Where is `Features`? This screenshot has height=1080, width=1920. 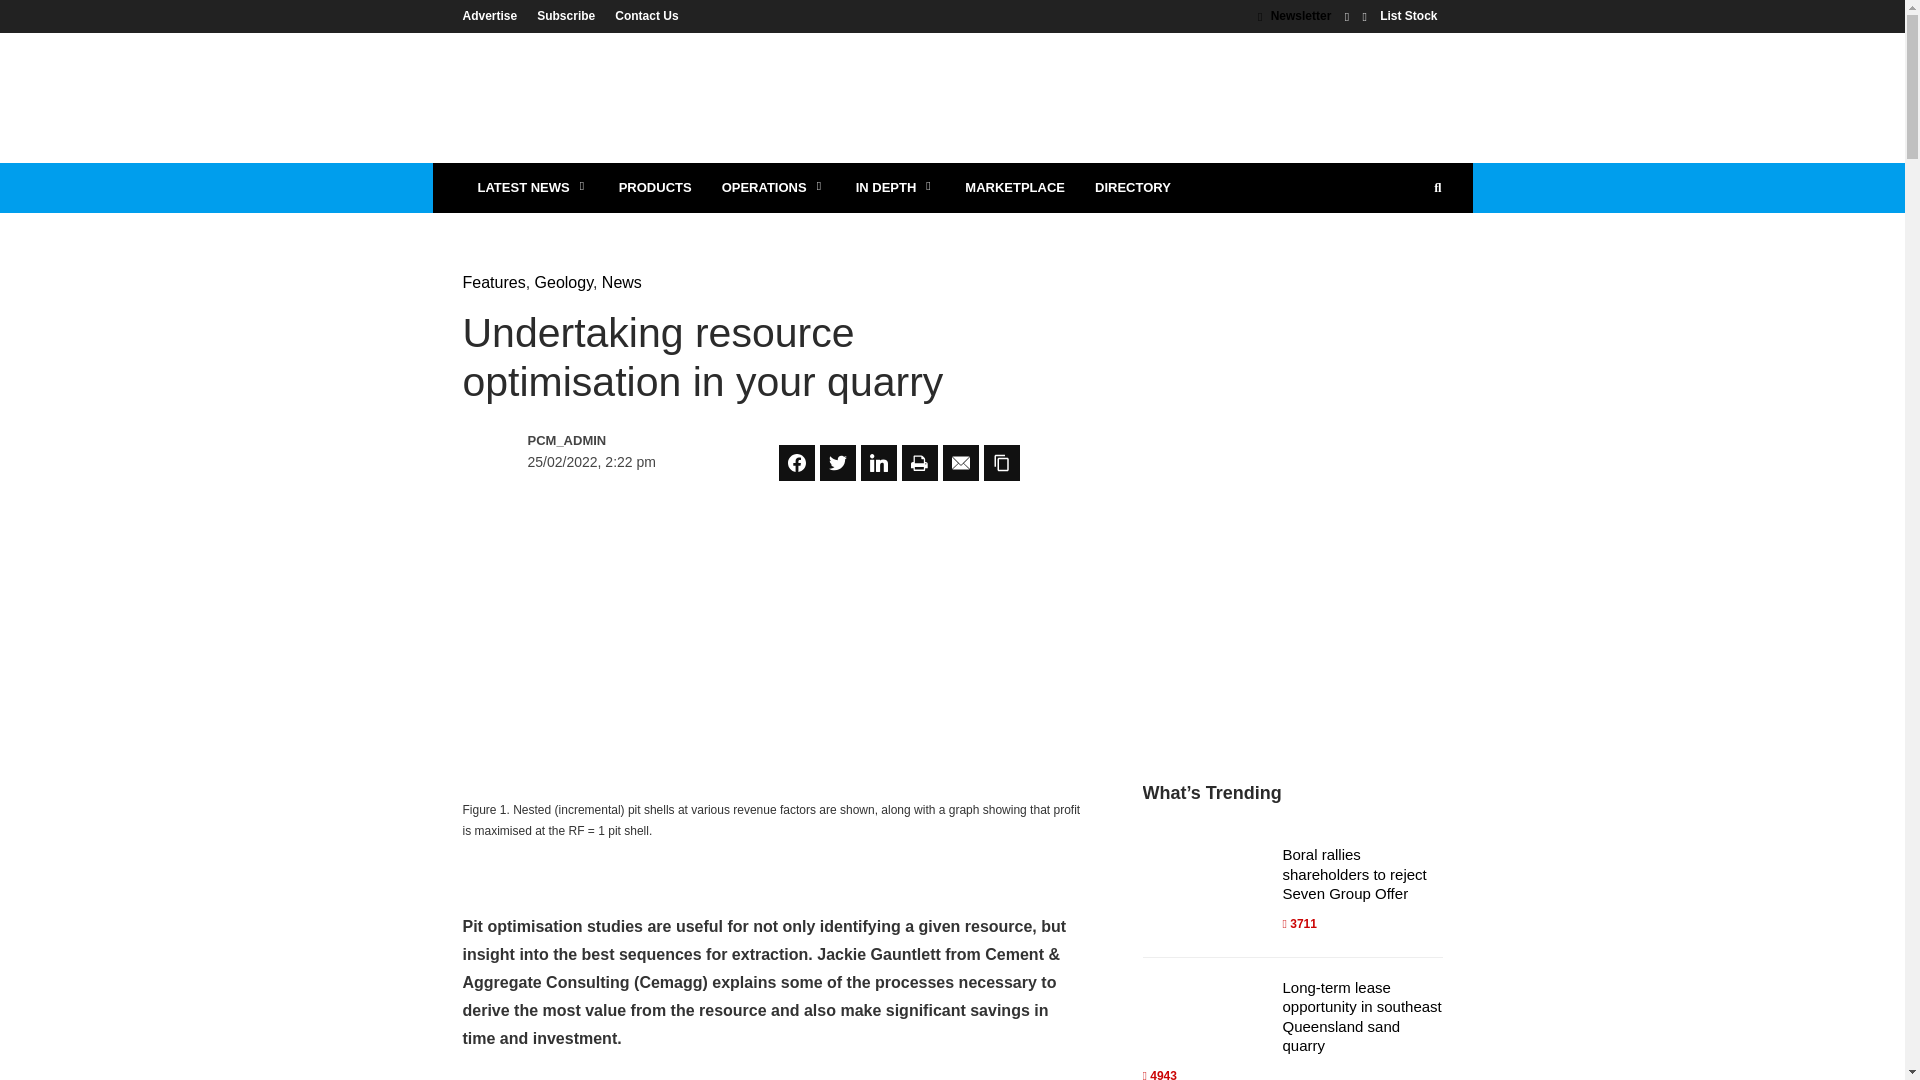
Features is located at coordinates (493, 282).